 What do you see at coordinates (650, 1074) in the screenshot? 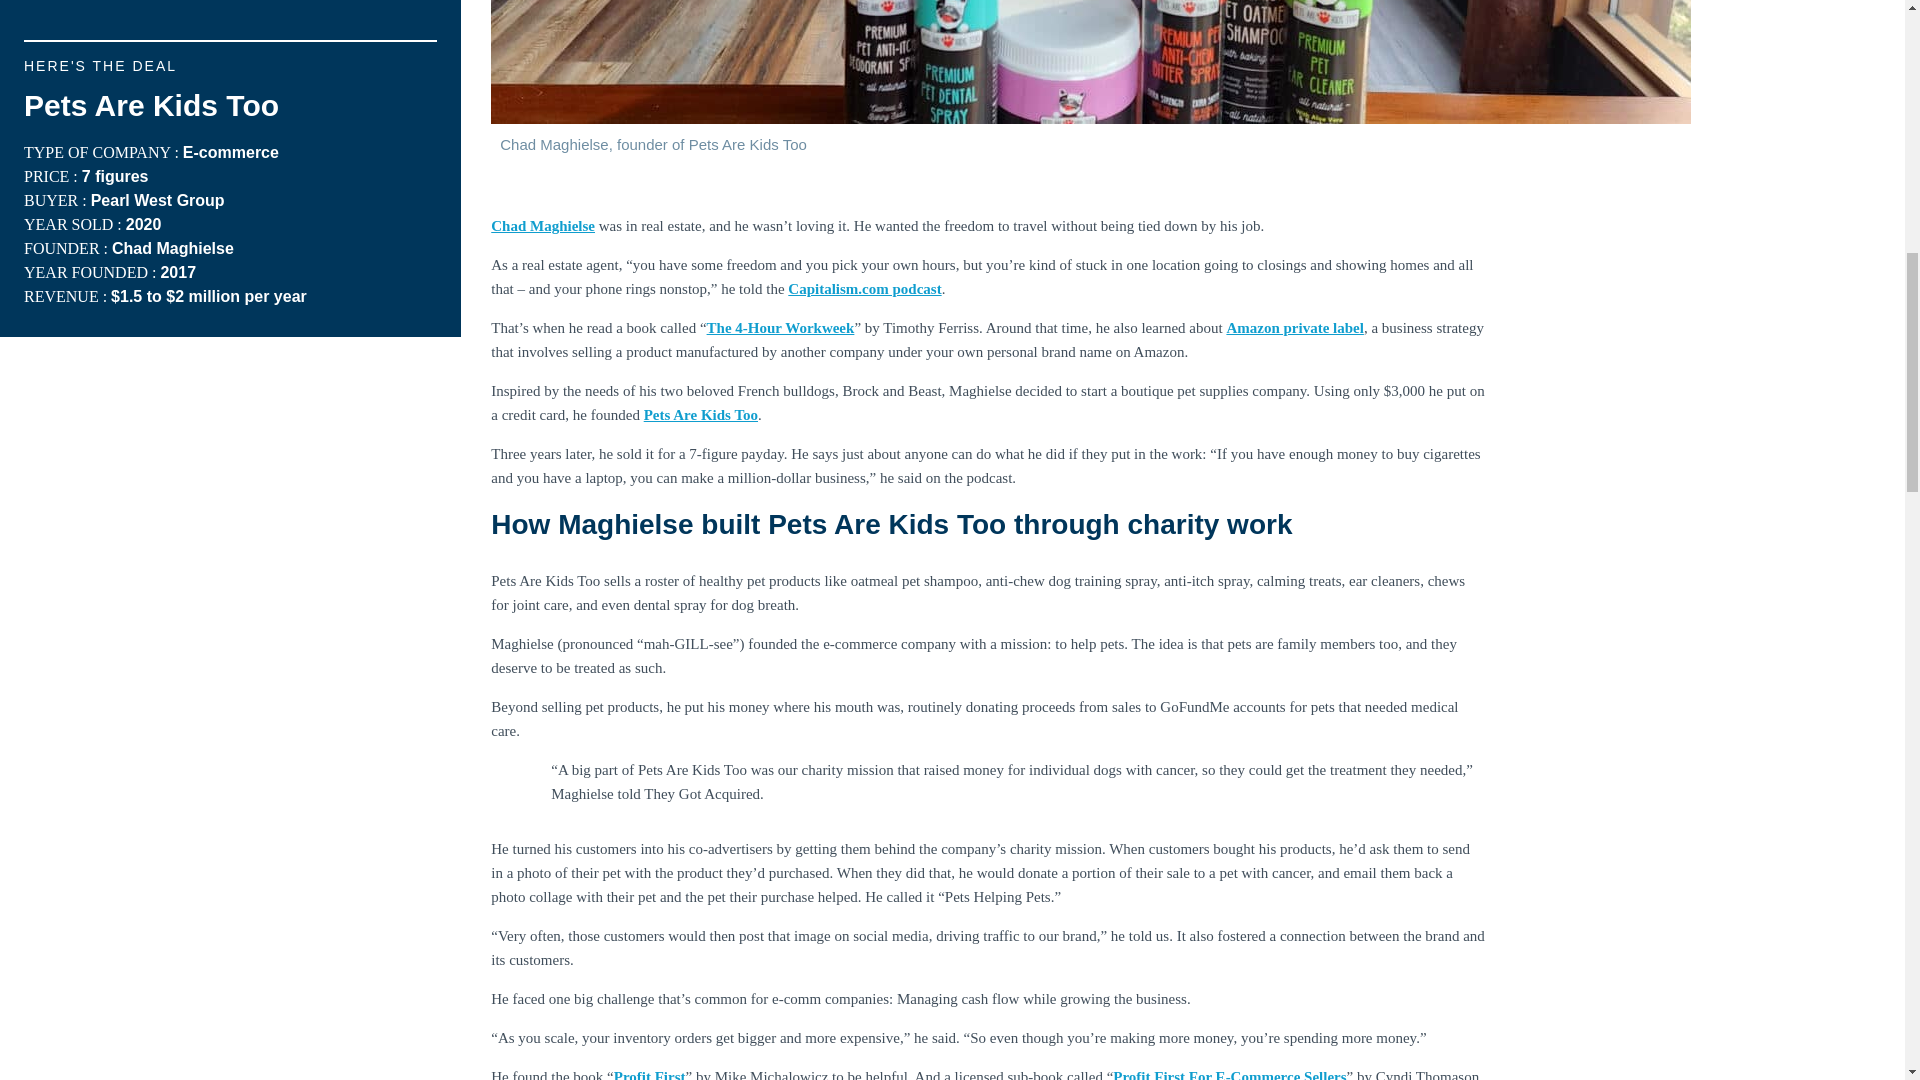
I see `Profit First` at bounding box center [650, 1074].